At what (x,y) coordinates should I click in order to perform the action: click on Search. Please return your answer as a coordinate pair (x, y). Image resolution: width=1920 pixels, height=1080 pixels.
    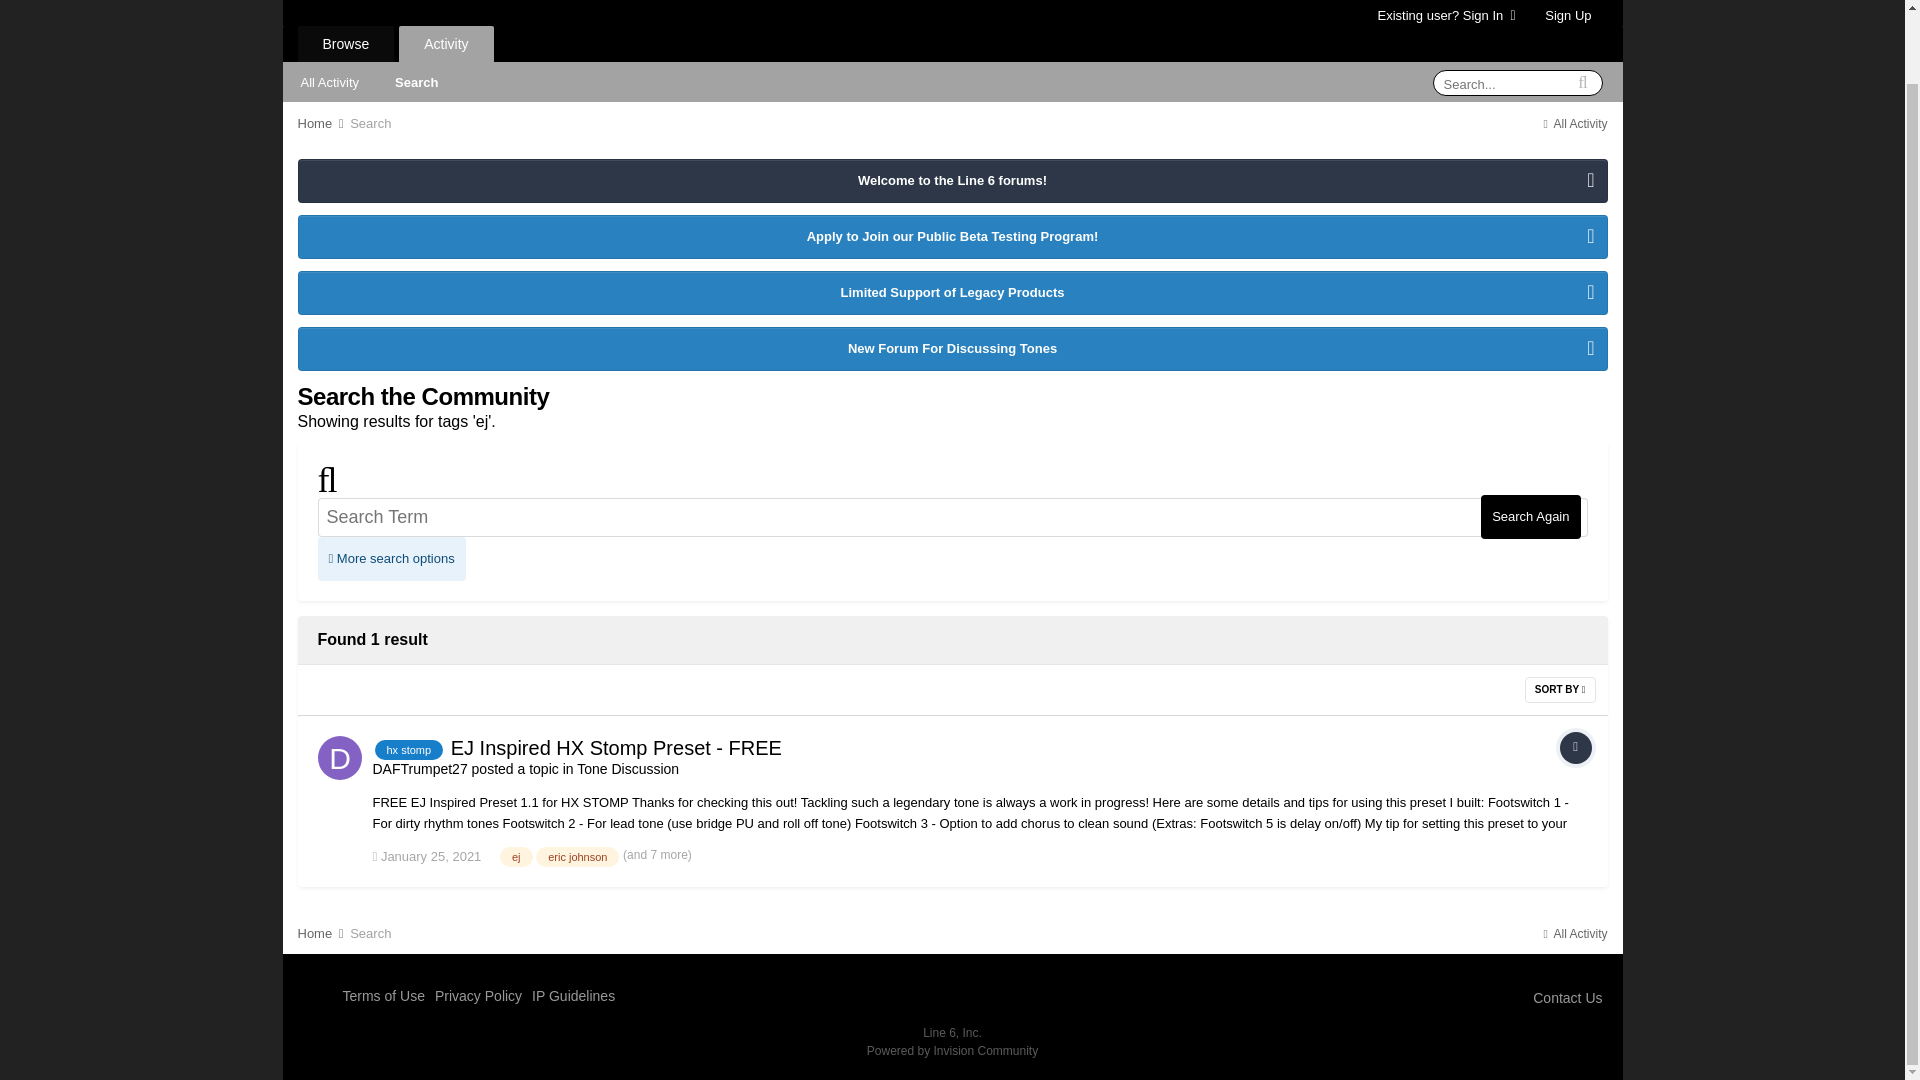
    Looking at the image, I should click on (416, 80).